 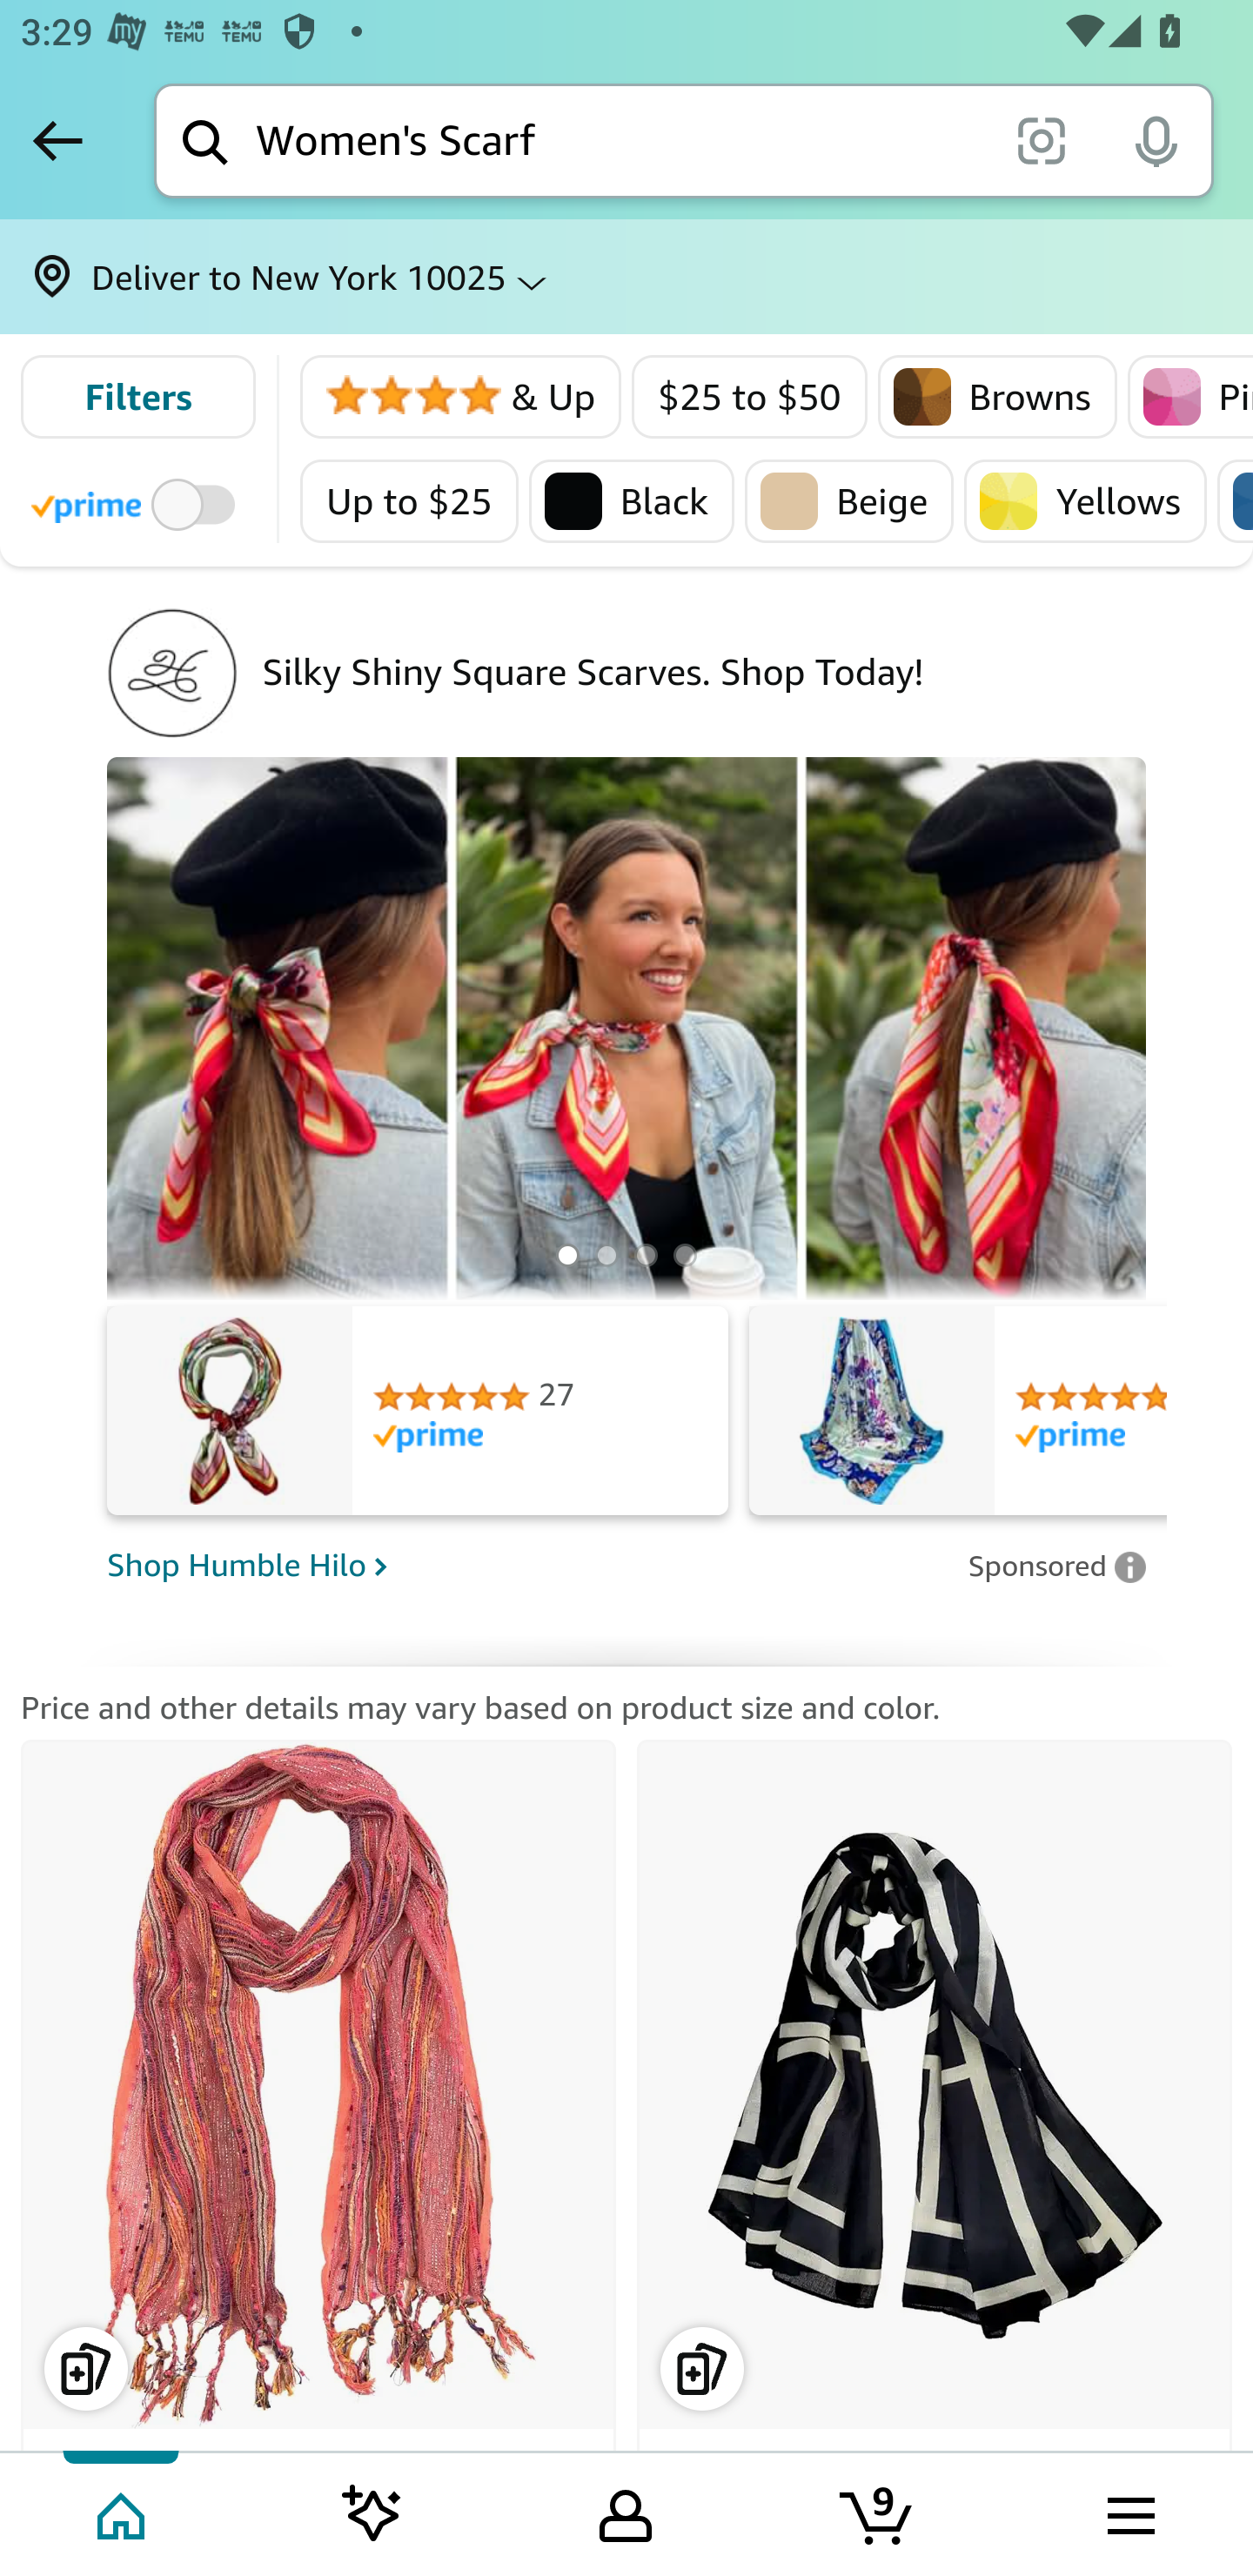 What do you see at coordinates (1086, 500) in the screenshot?
I see `Yellows Yellows Yellows Yellows` at bounding box center [1086, 500].